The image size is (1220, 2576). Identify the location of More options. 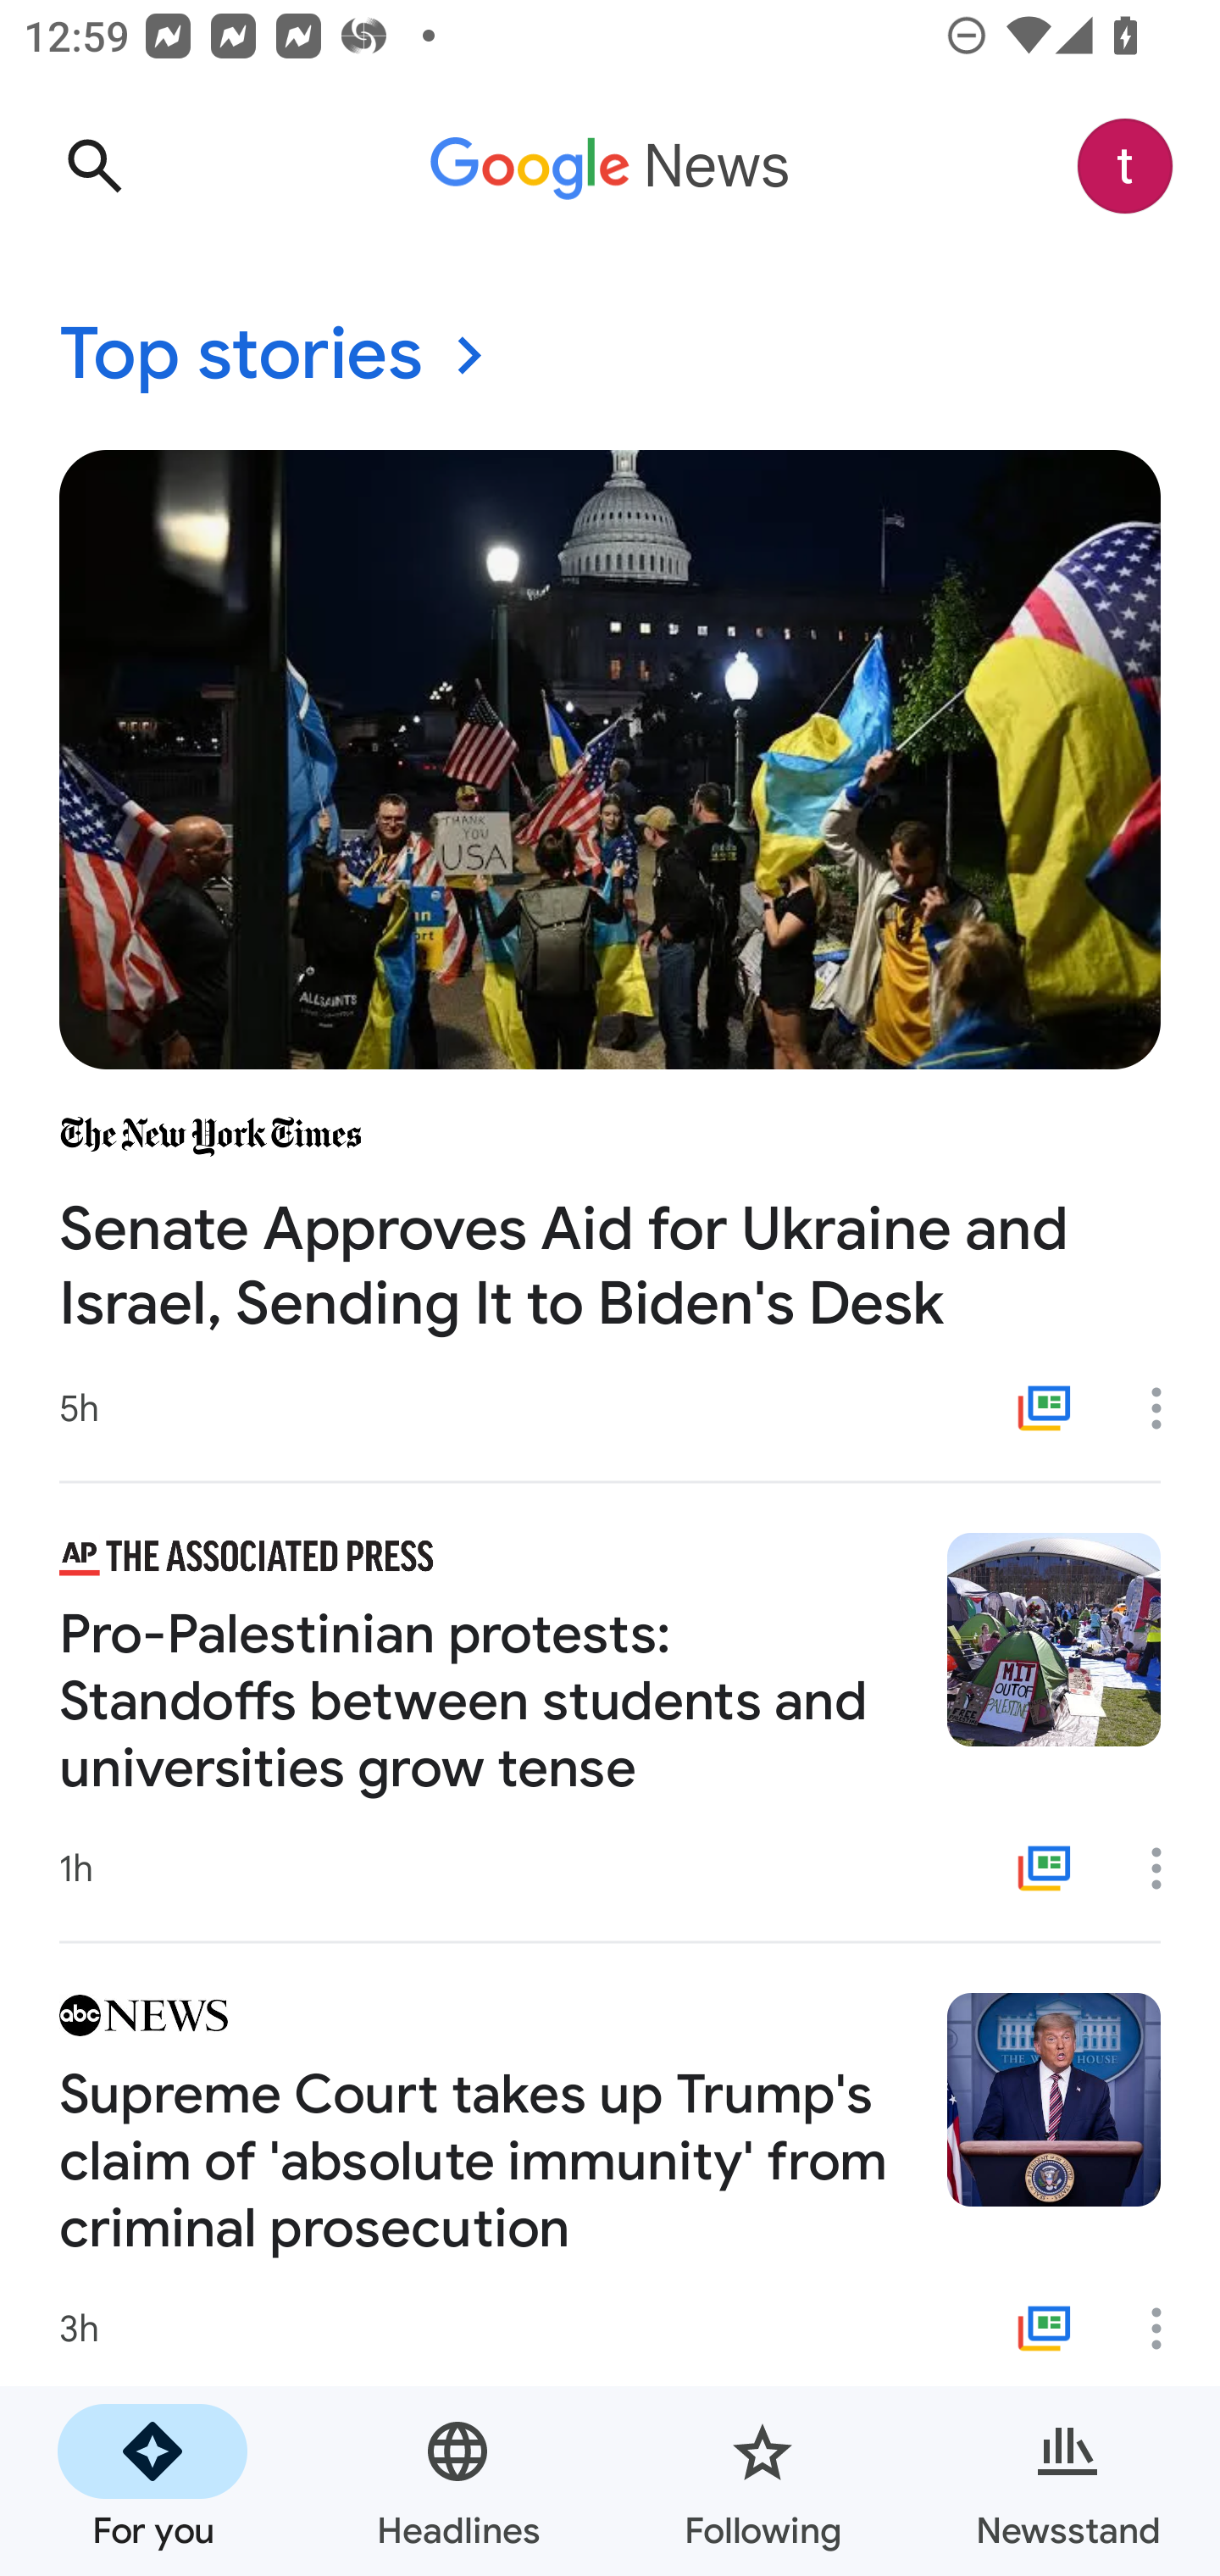
(1167, 1407).